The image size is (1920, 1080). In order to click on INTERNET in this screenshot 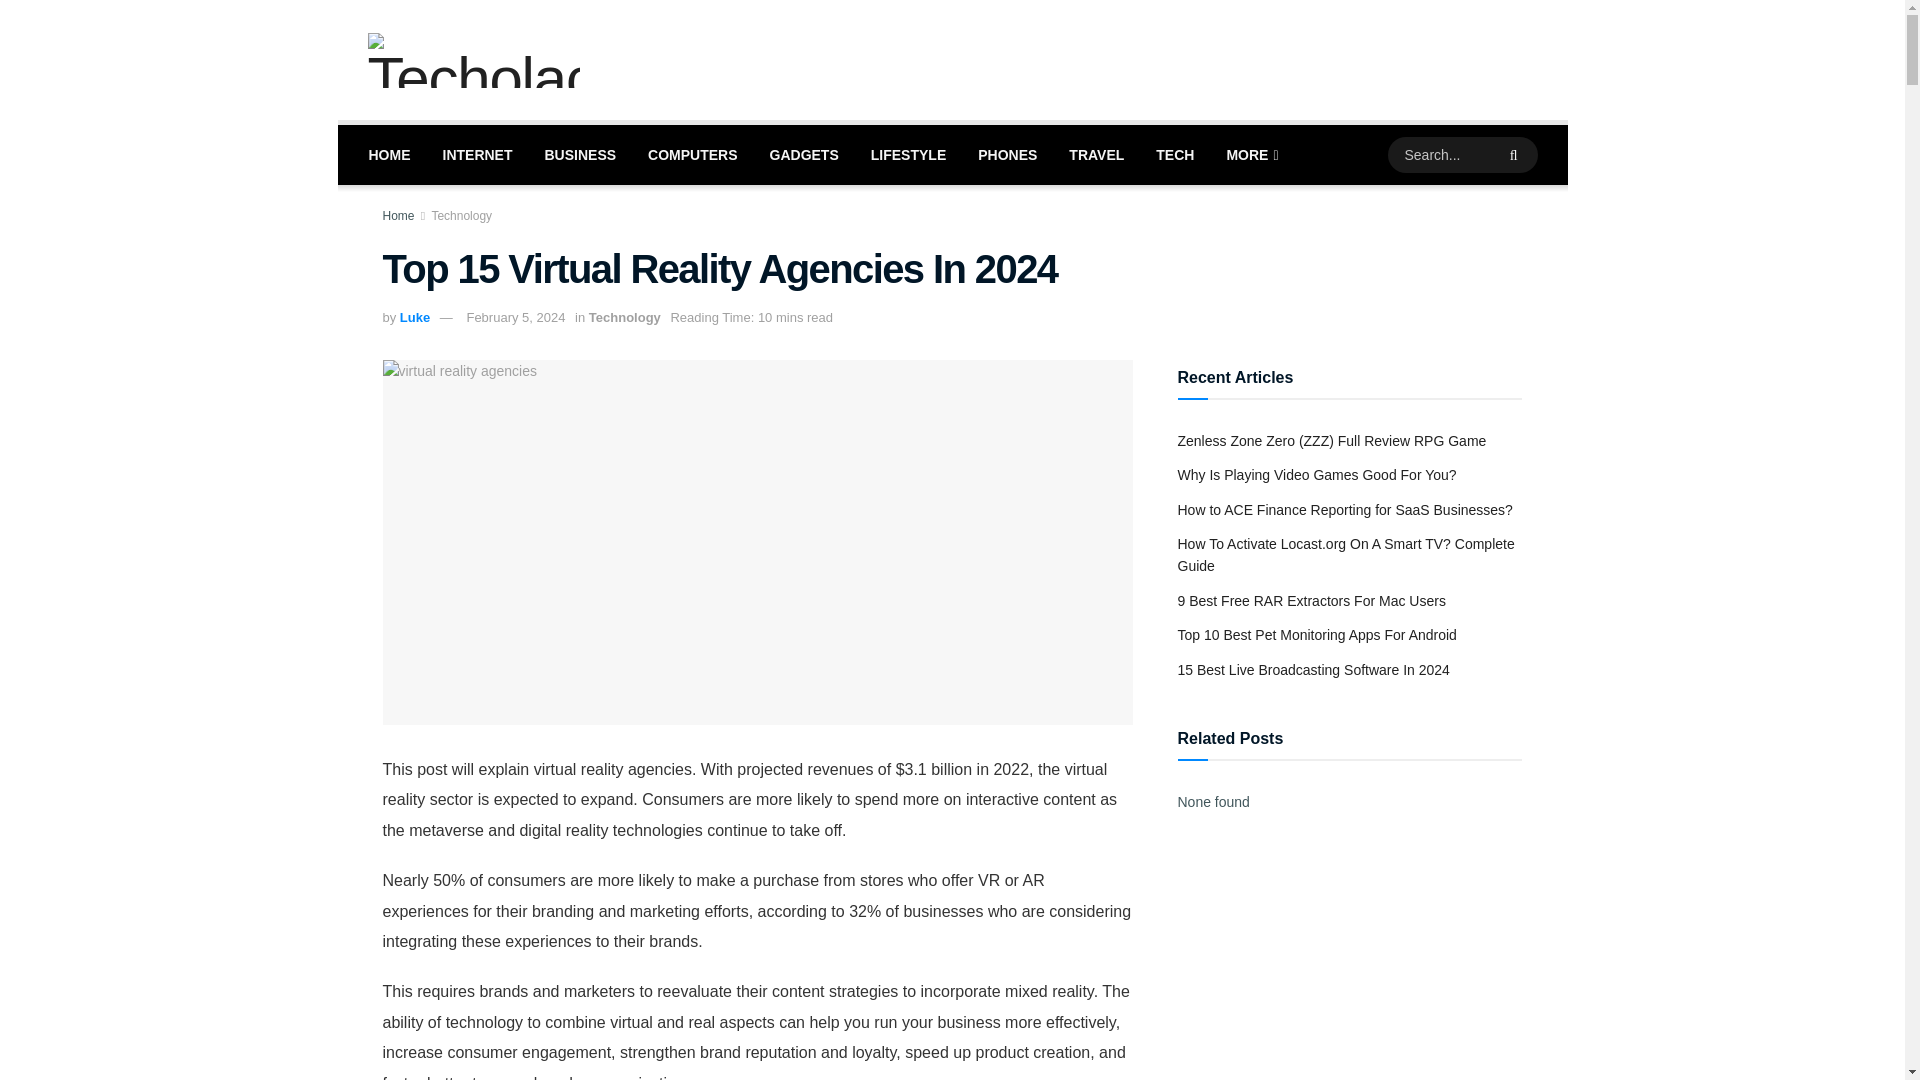, I will do `click(477, 154)`.